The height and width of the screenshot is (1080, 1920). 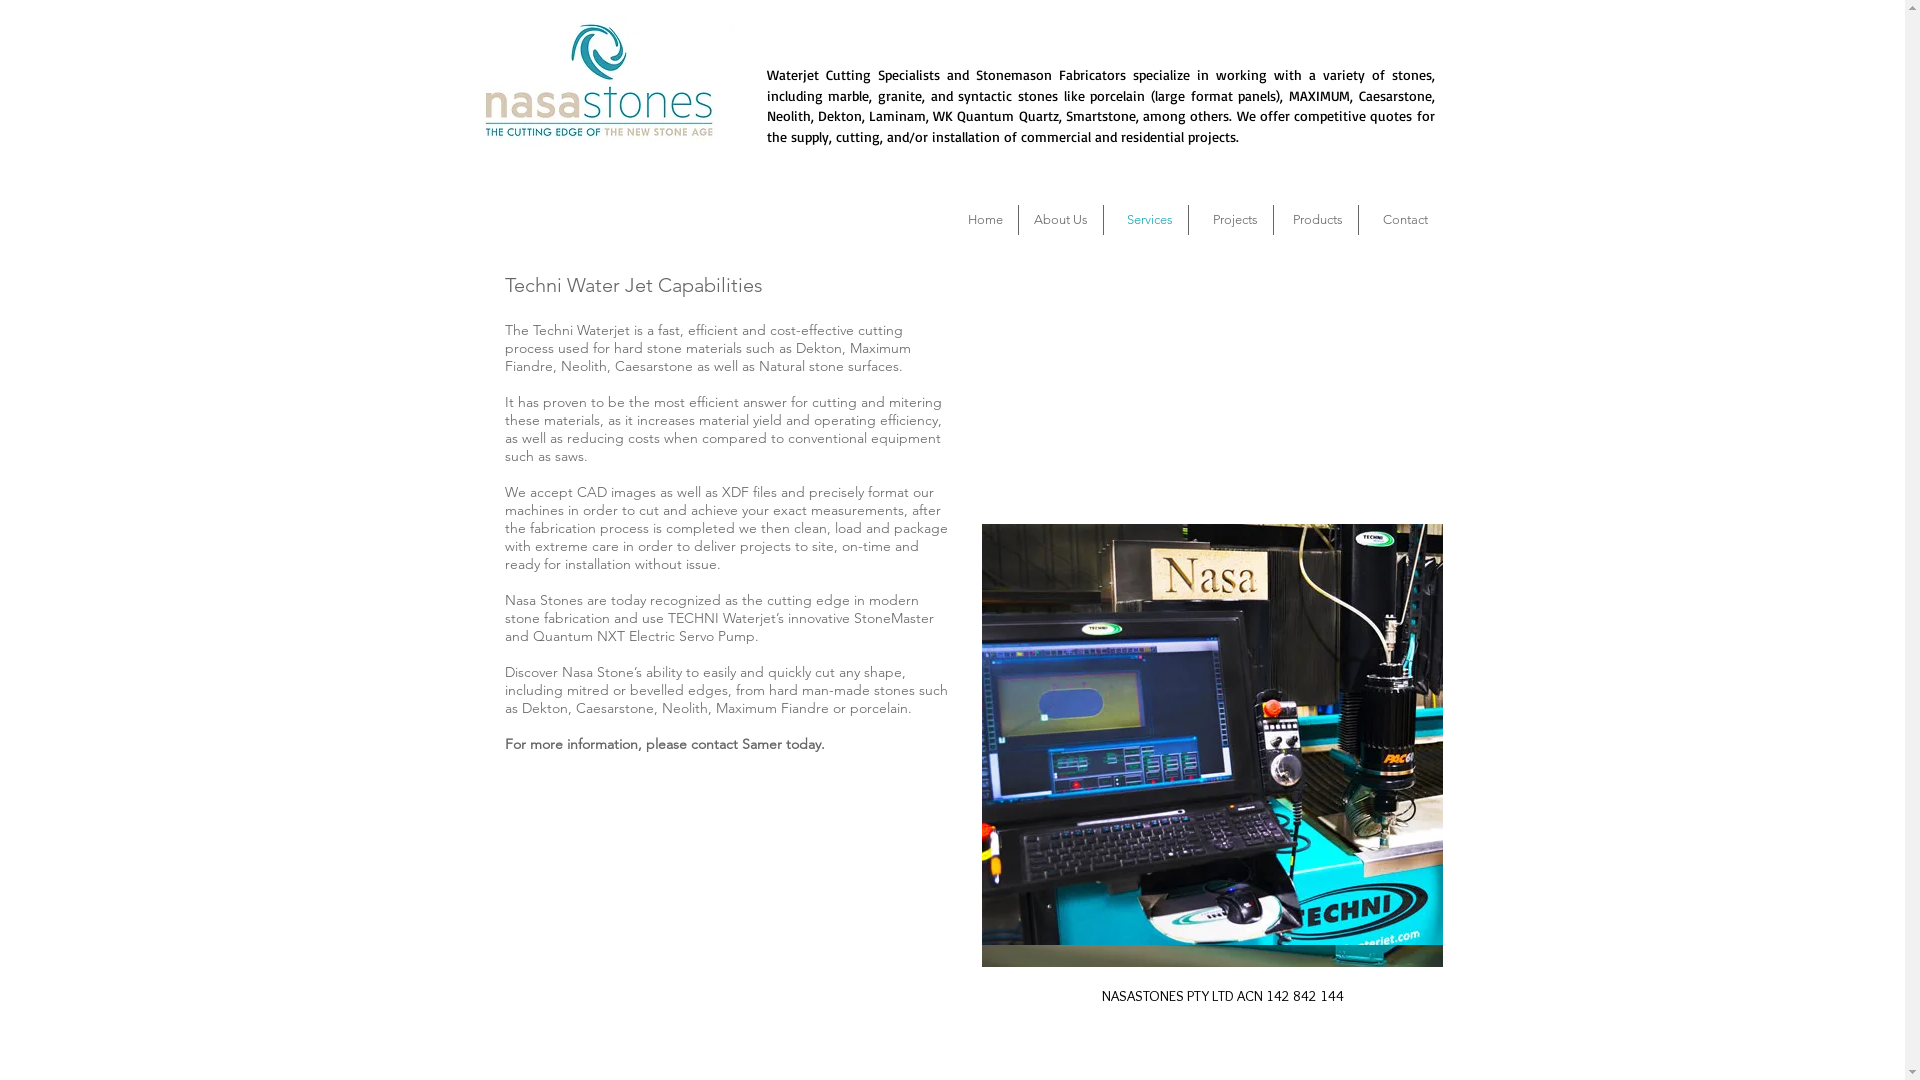 I want to click on Products, so click(x=1316, y=220).